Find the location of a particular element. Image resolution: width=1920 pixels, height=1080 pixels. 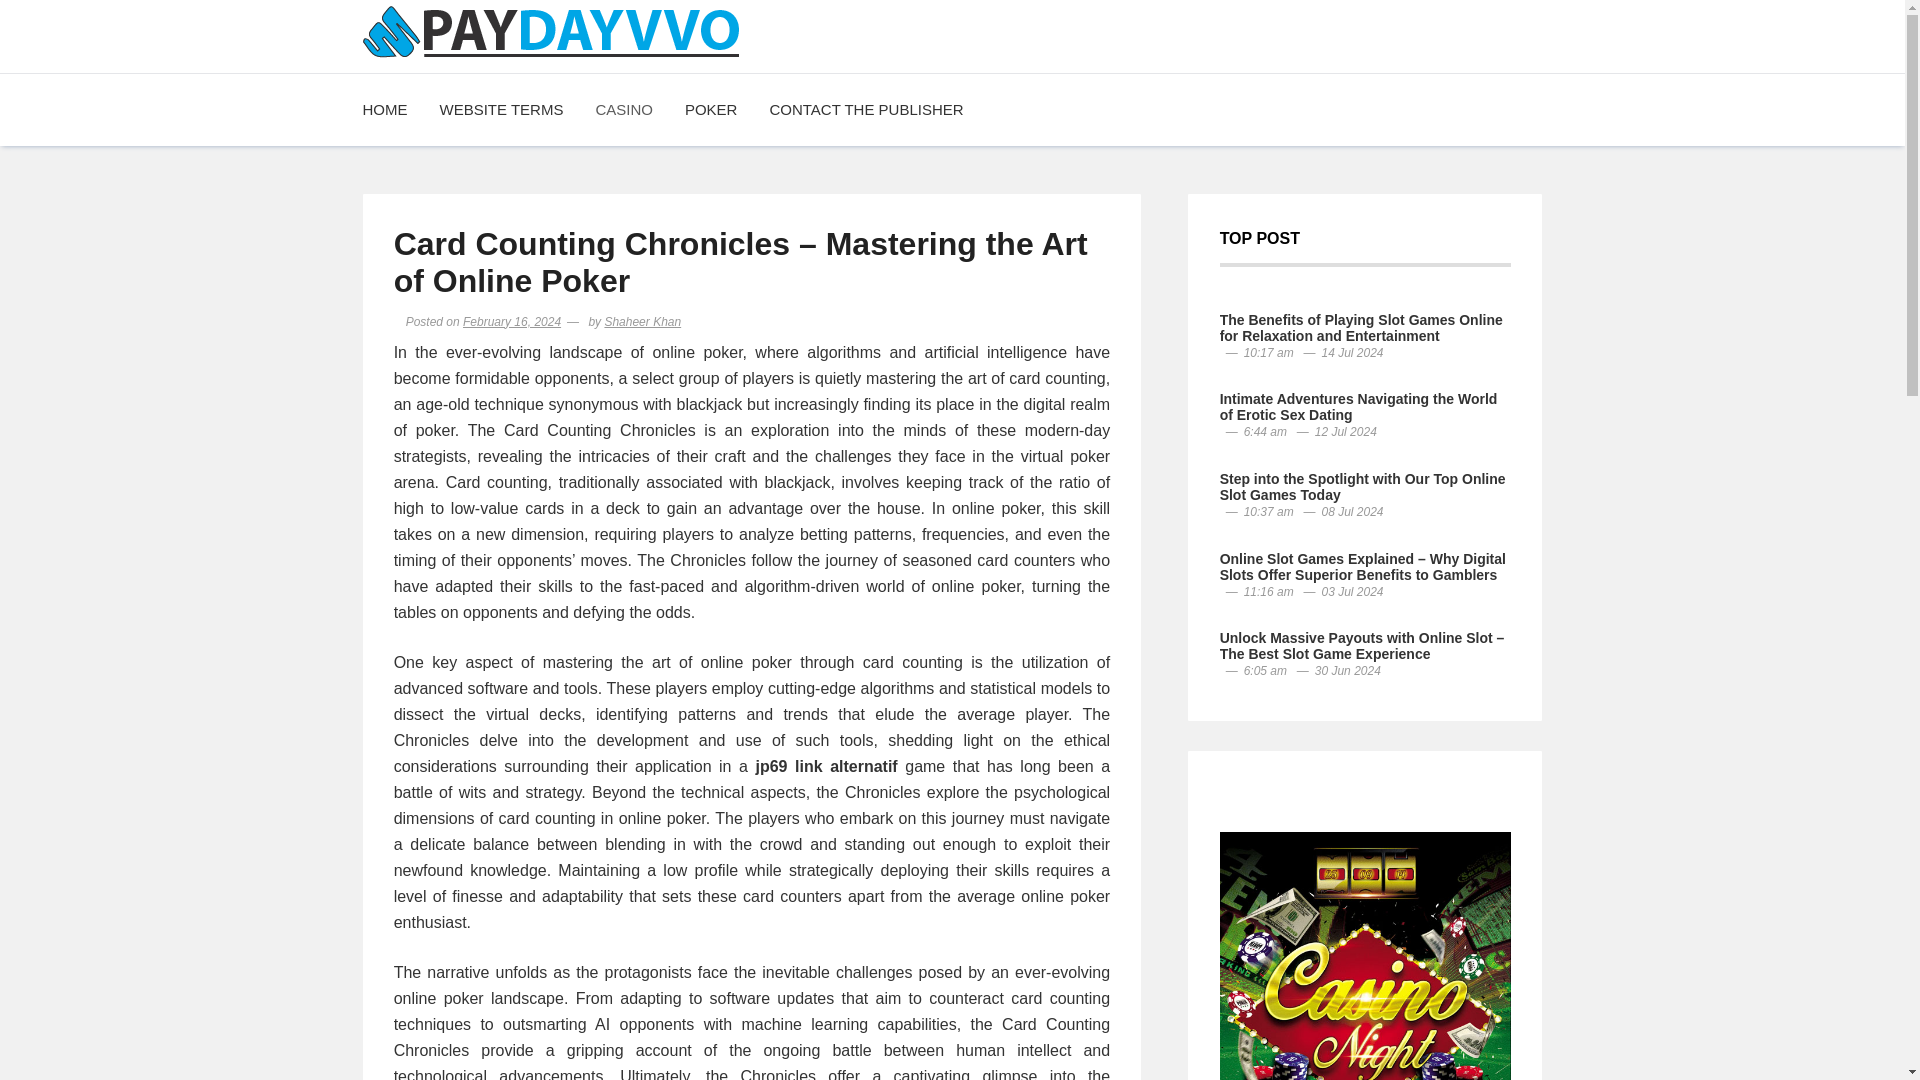

Step into the Spotlight with Our Top Online Slot Games Today is located at coordinates (1362, 486).